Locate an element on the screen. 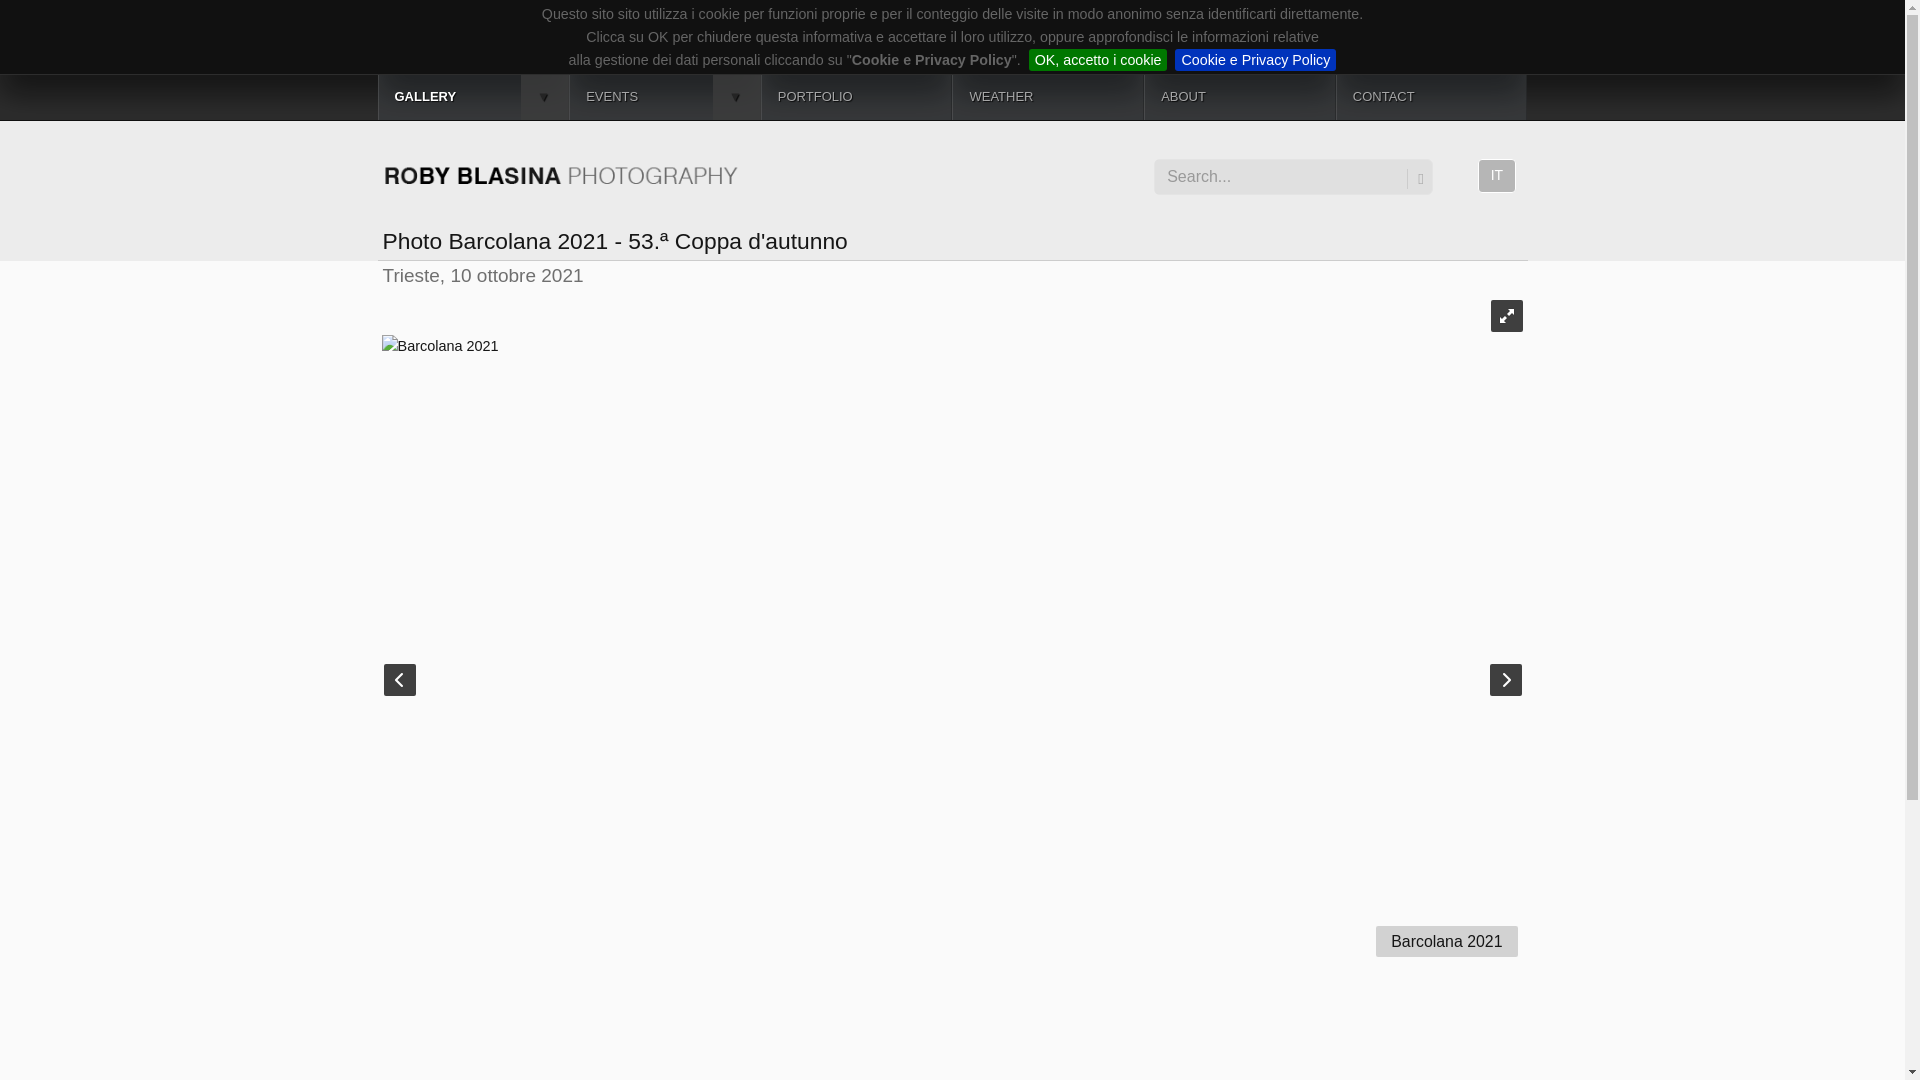 Image resolution: width=1920 pixels, height=1080 pixels. Cookie e Privacy Policy is located at coordinates (1256, 60).